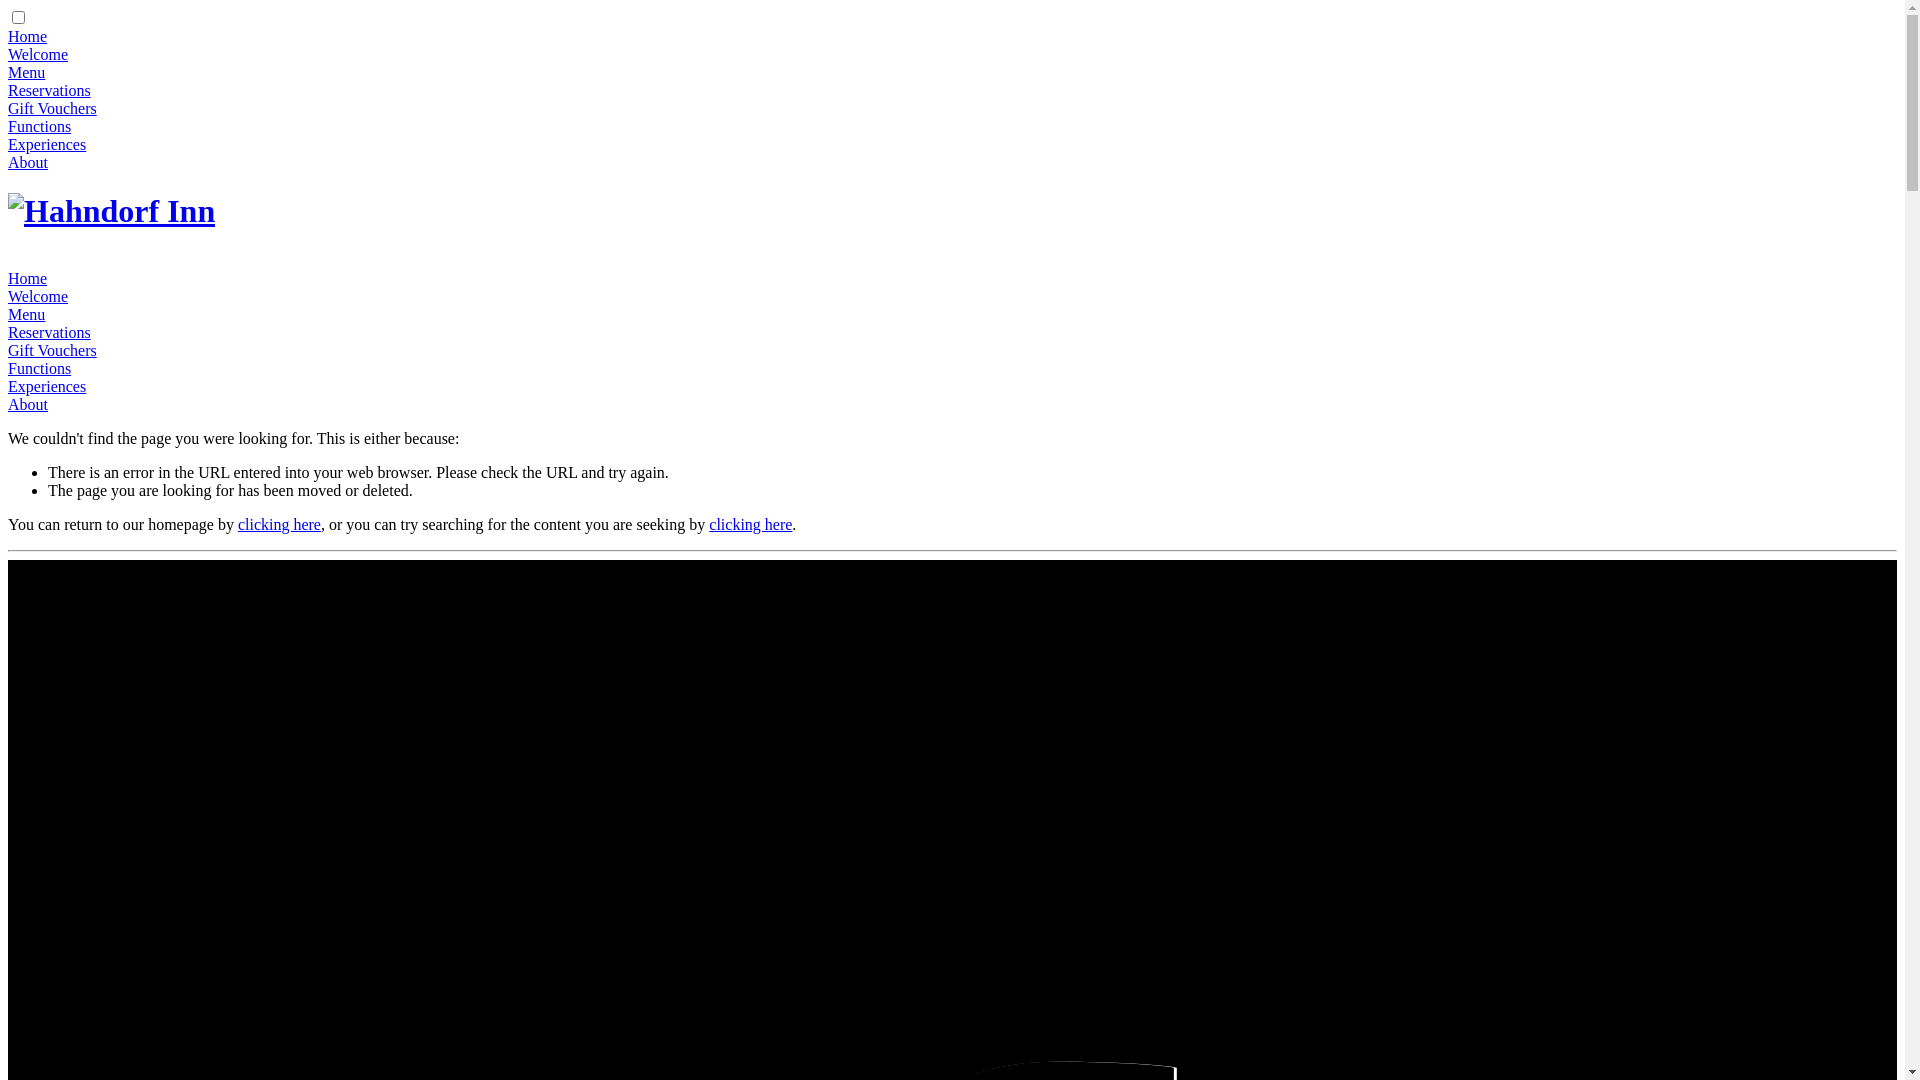 The image size is (1920, 1080). Describe the element at coordinates (26, 314) in the screenshot. I see `Menu` at that location.